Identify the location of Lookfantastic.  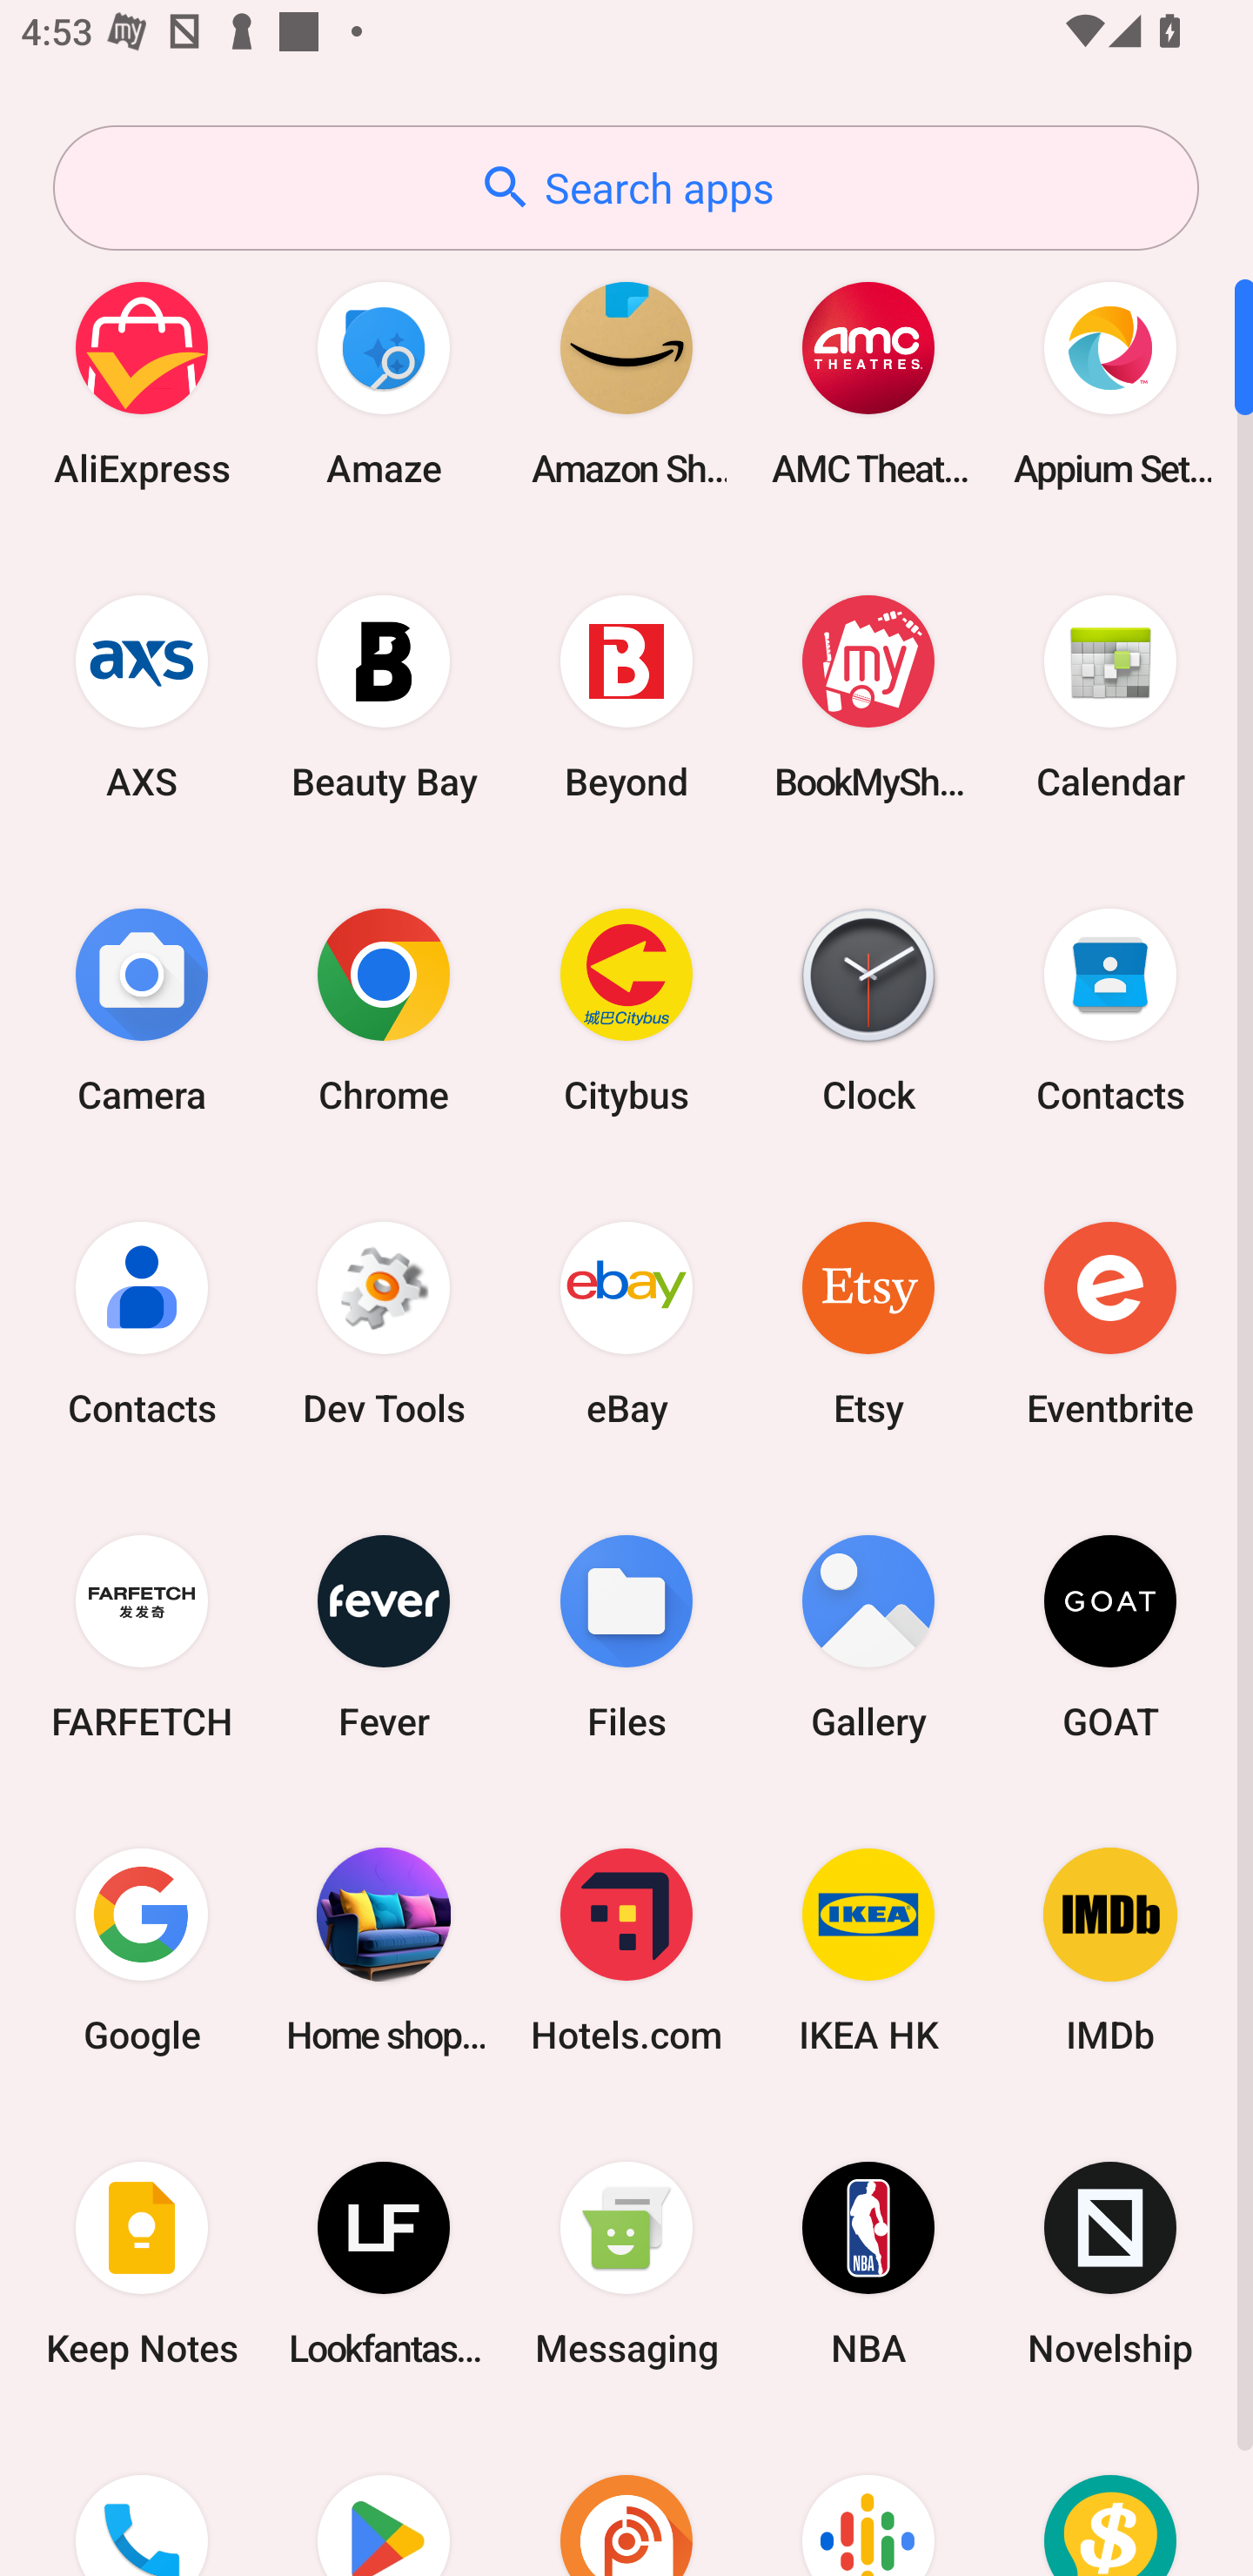
(384, 2264).